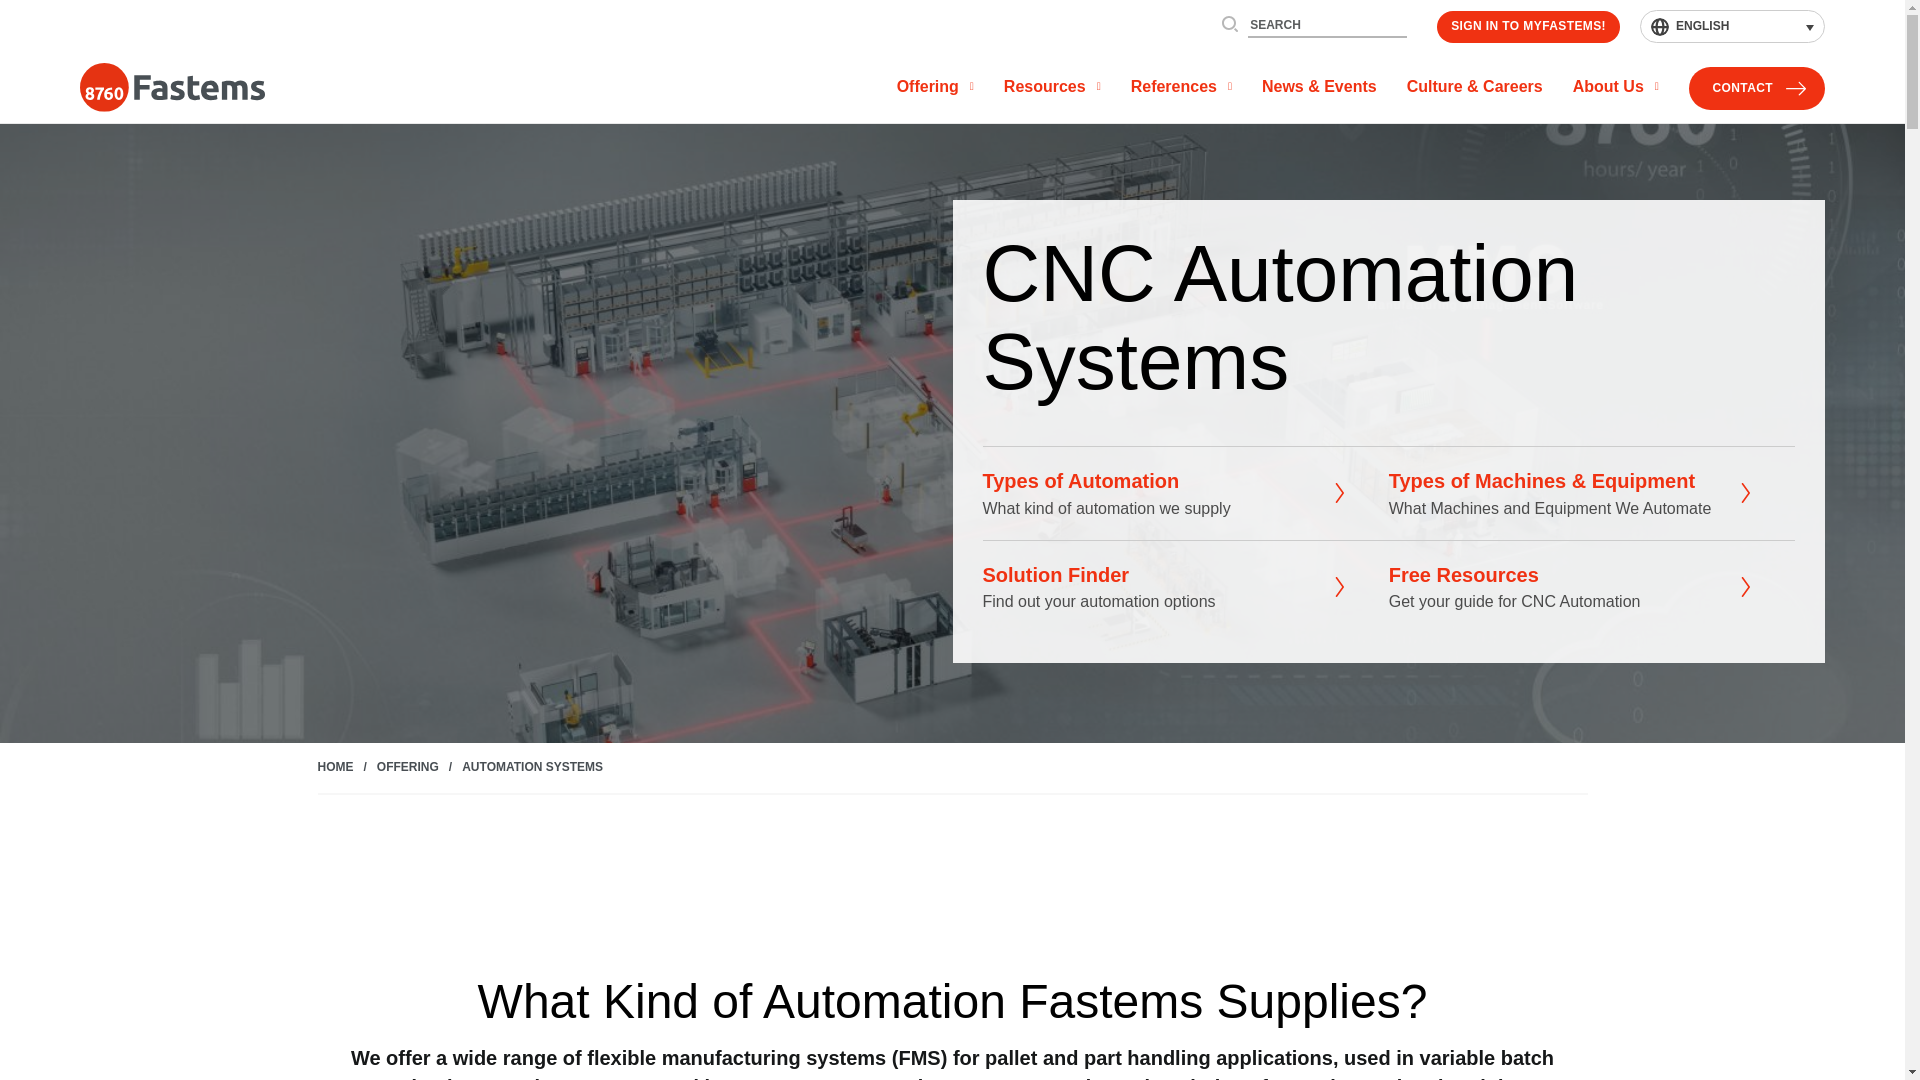 This screenshot has height=1080, width=1920. I want to click on ENGLISH, so click(1732, 26).